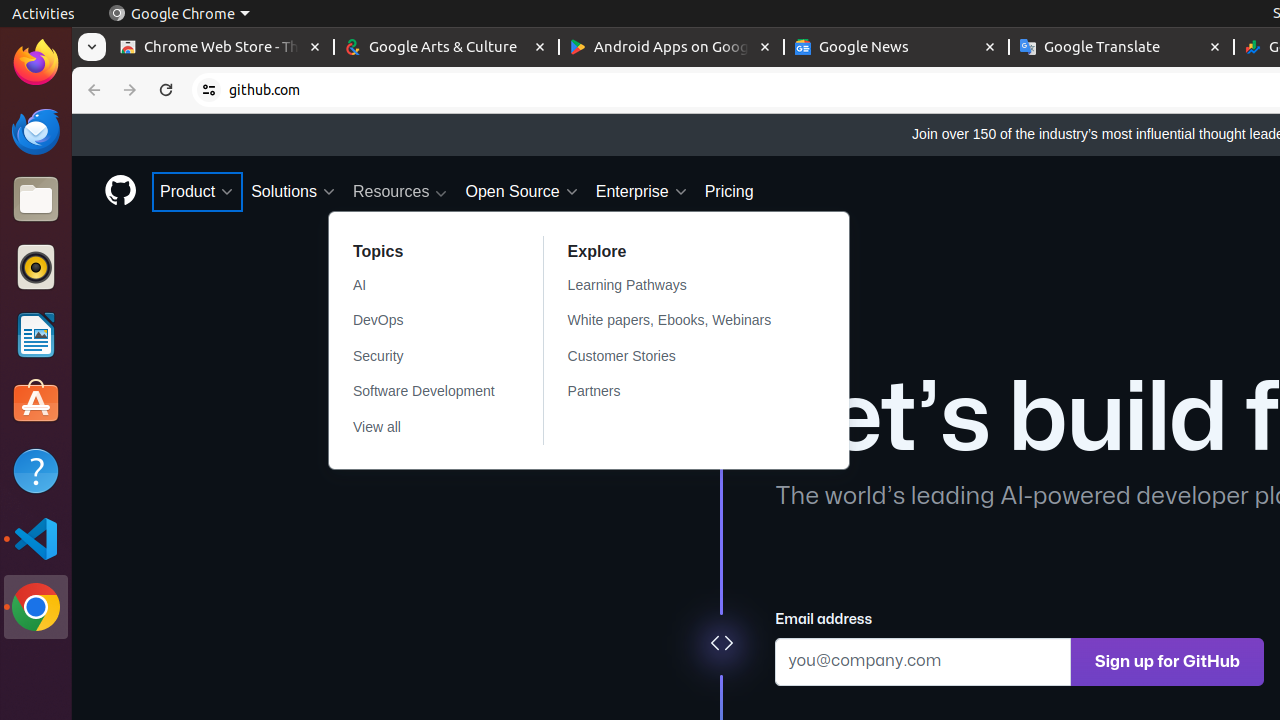 The height and width of the screenshot is (720, 1280). I want to click on Help, so click(36, 470).